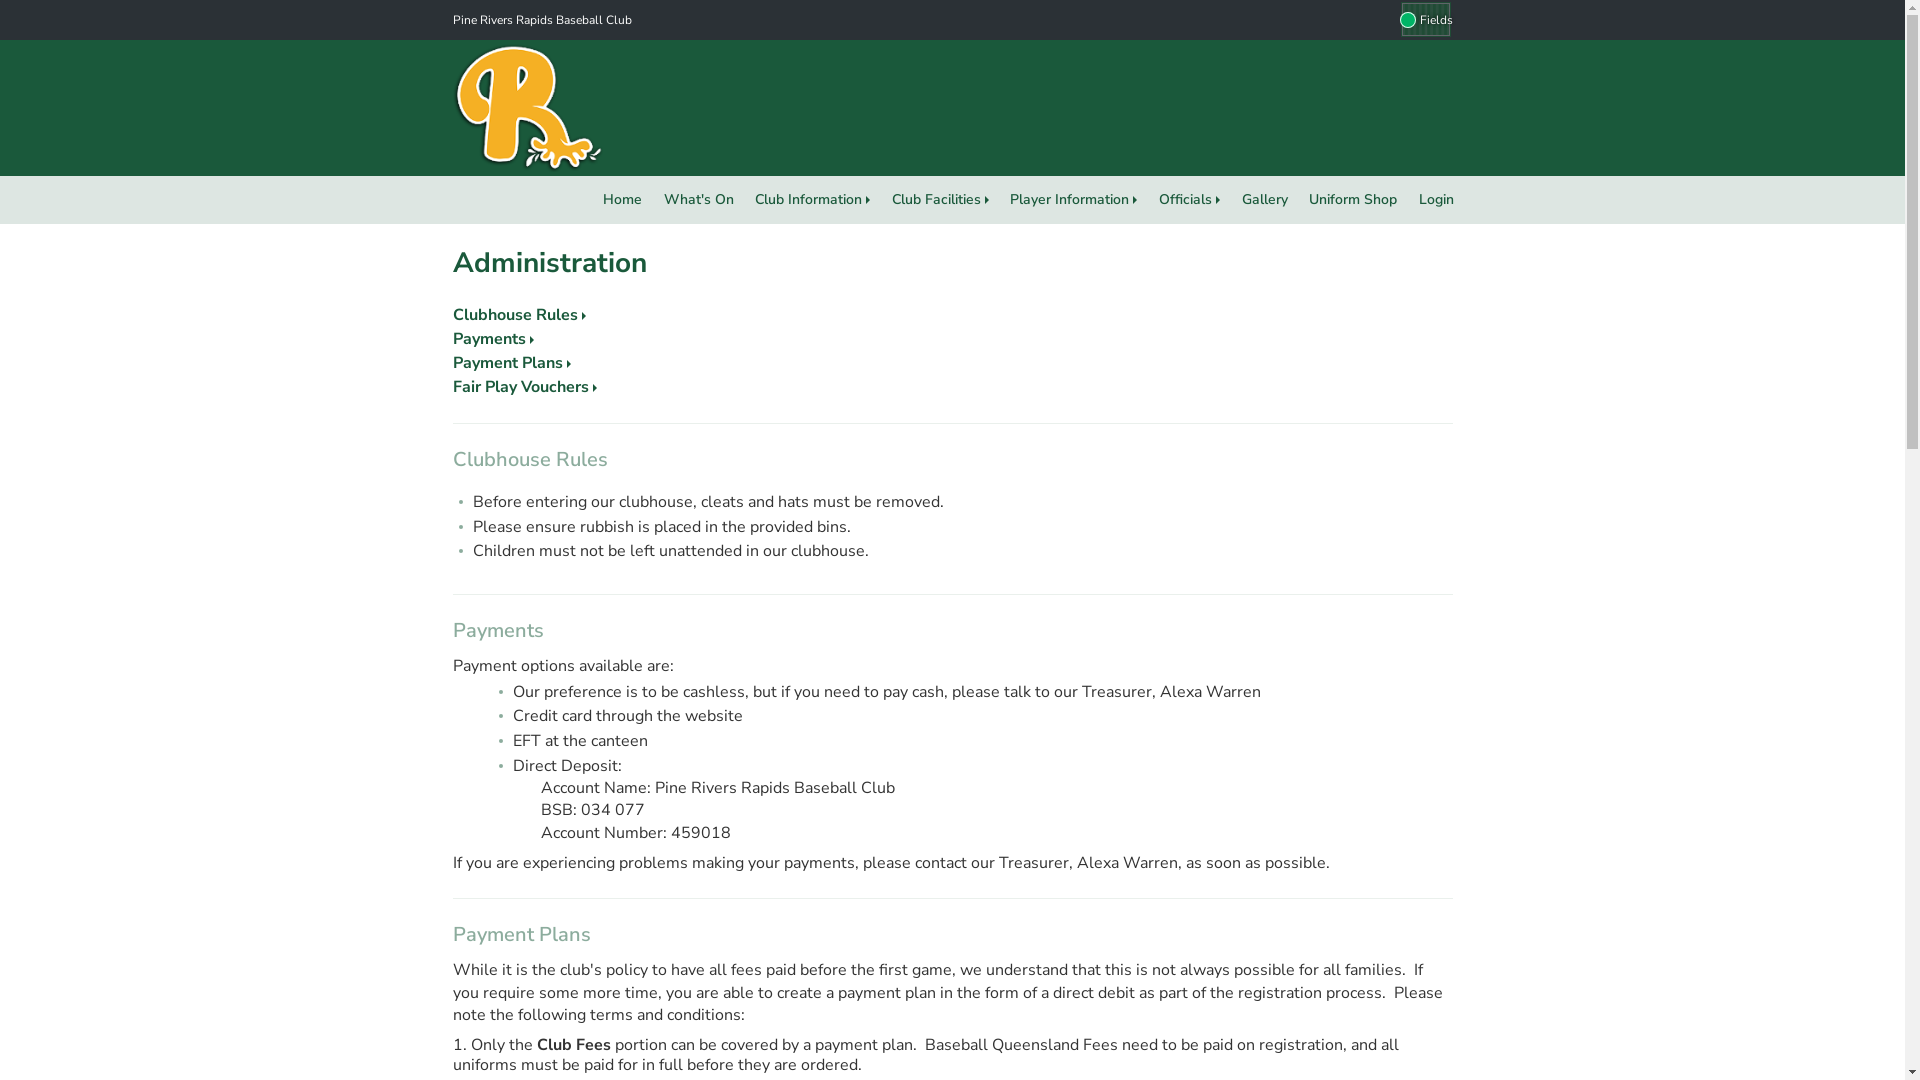 This screenshot has width=1920, height=1080. I want to click on Club Information, so click(812, 200).